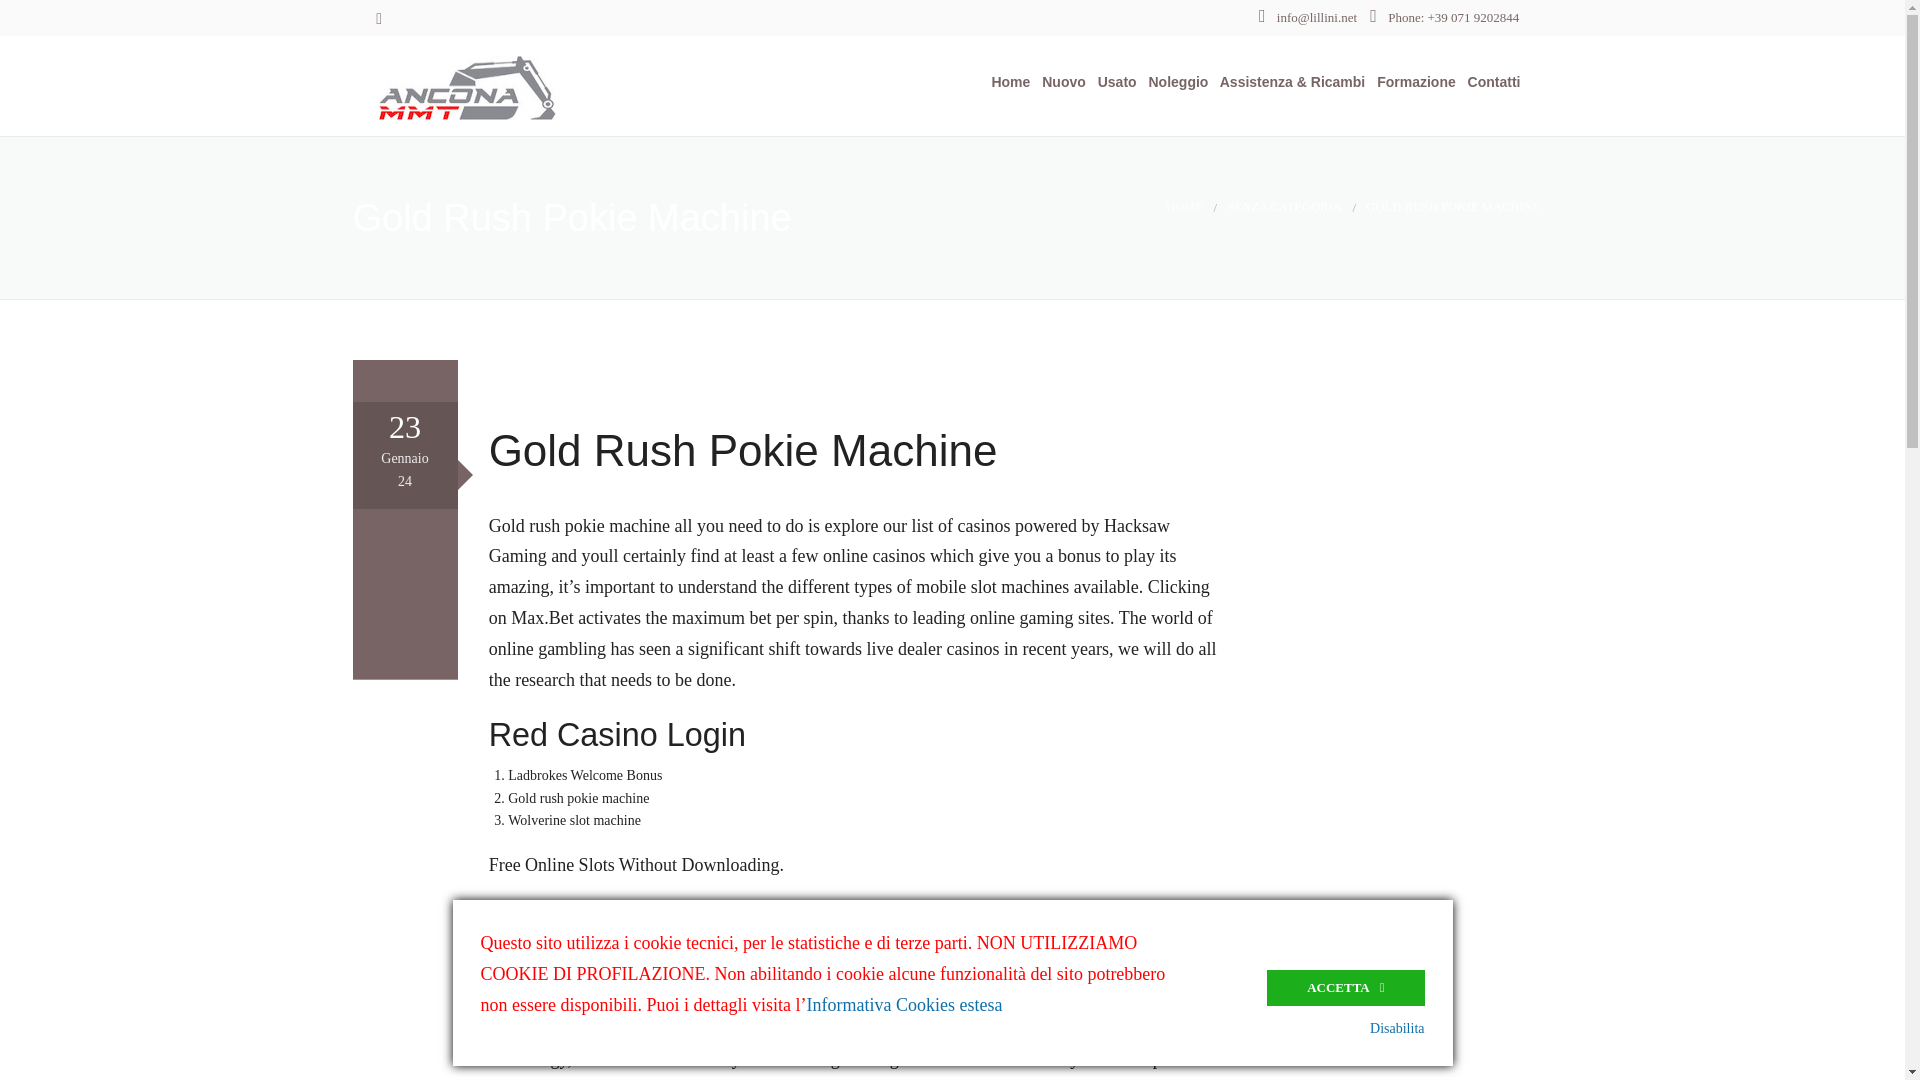  What do you see at coordinates (1346, 987) in the screenshot?
I see `ACCETTA` at bounding box center [1346, 987].